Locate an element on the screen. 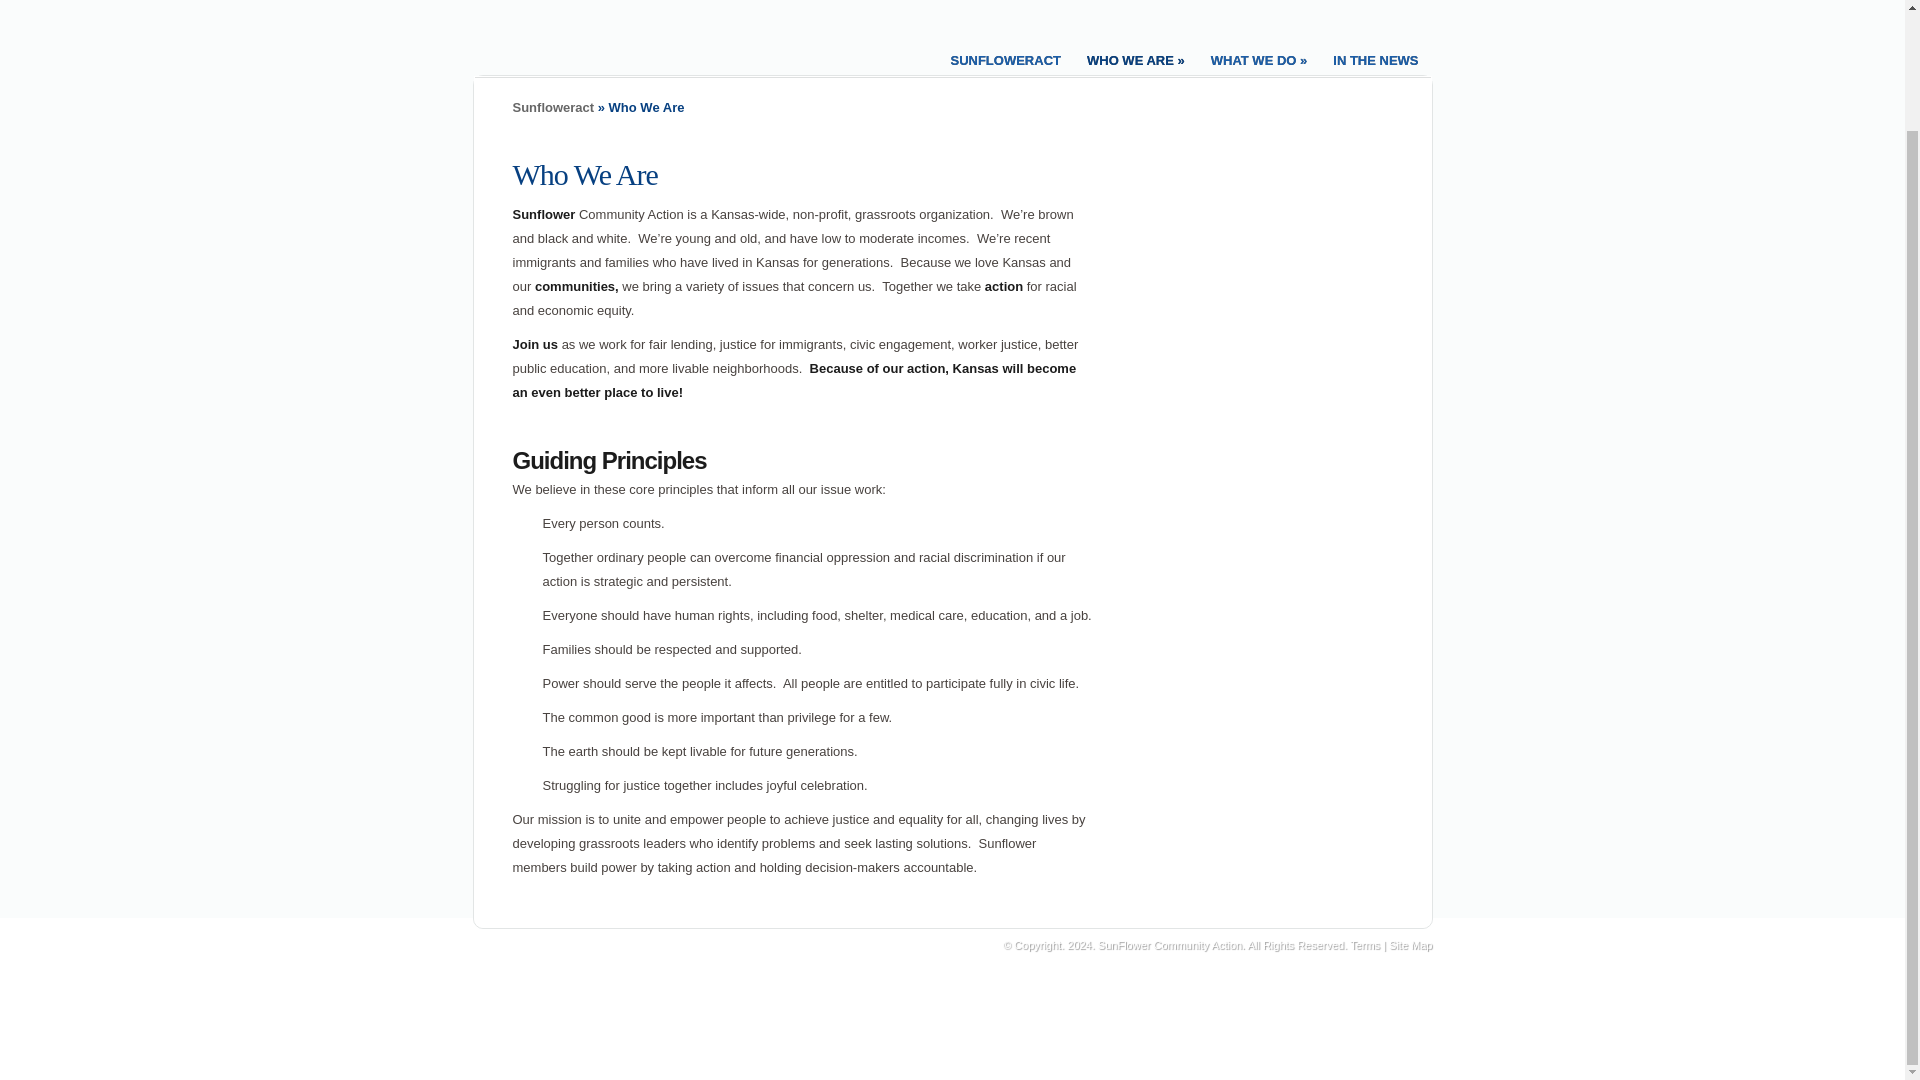 The height and width of the screenshot is (1080, 1920). Terms is located at coordinates (1364, 944).